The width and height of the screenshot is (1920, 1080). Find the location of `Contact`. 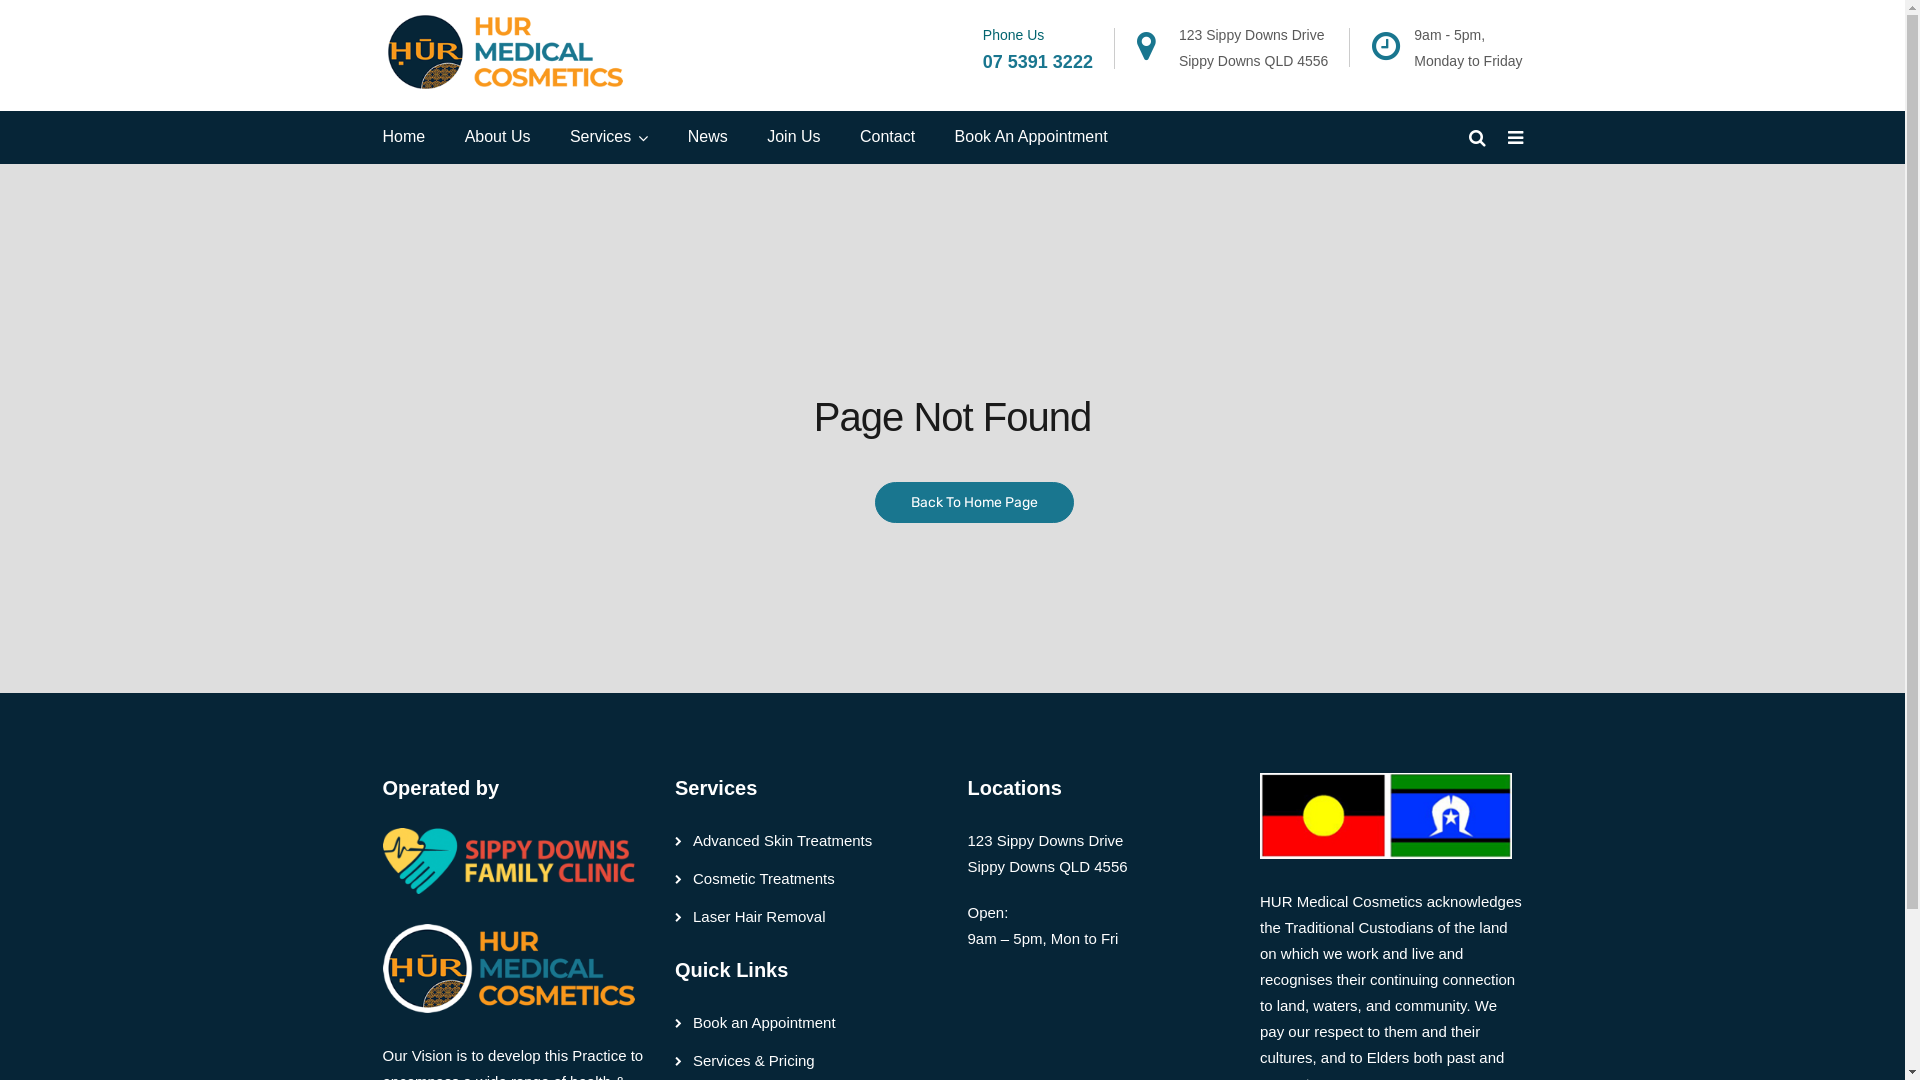

Contact is located at coordinates (888, 138).